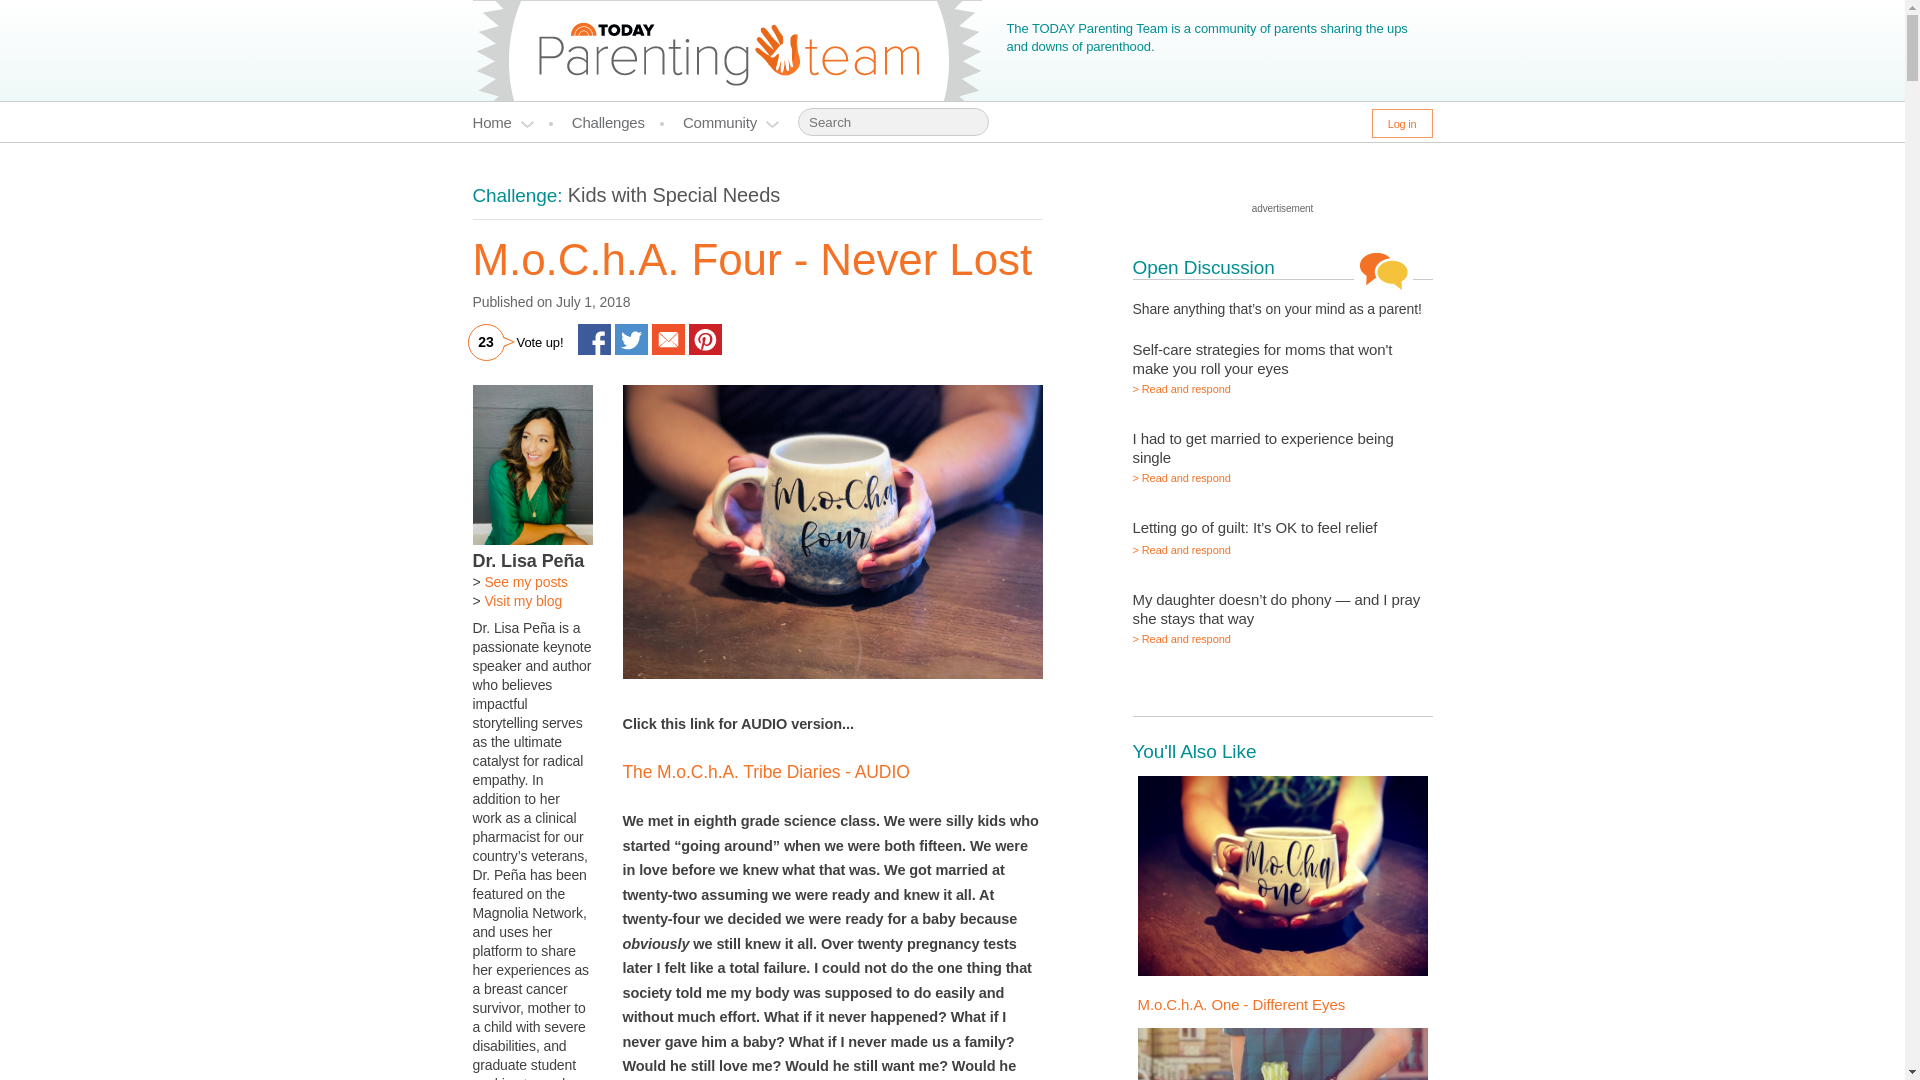 The width and height of the screenshot is (1920, 1080). What do you see at coordinates (540, 340) in the screenshot?
I see `Vote up!` at bounding box center [540, 340].